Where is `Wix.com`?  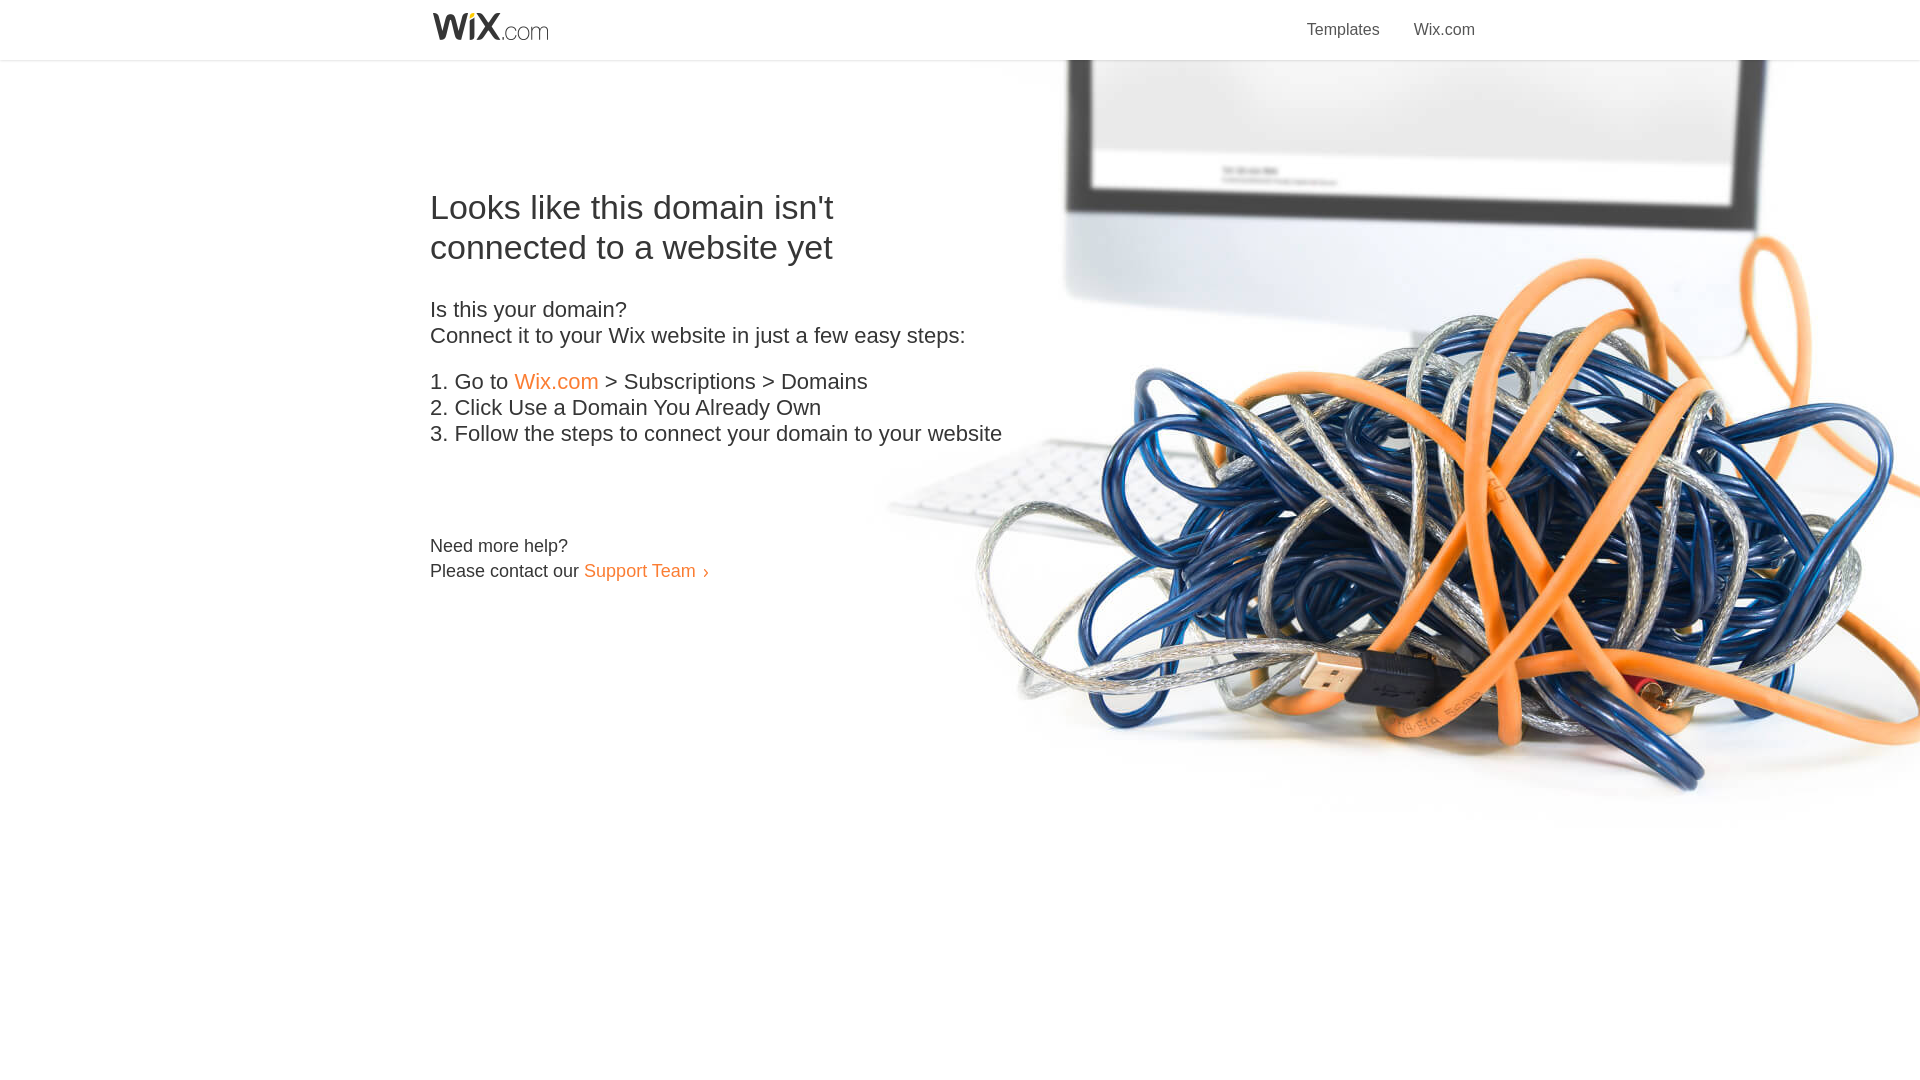 Wix.com is located at coordinates (1444, 18).